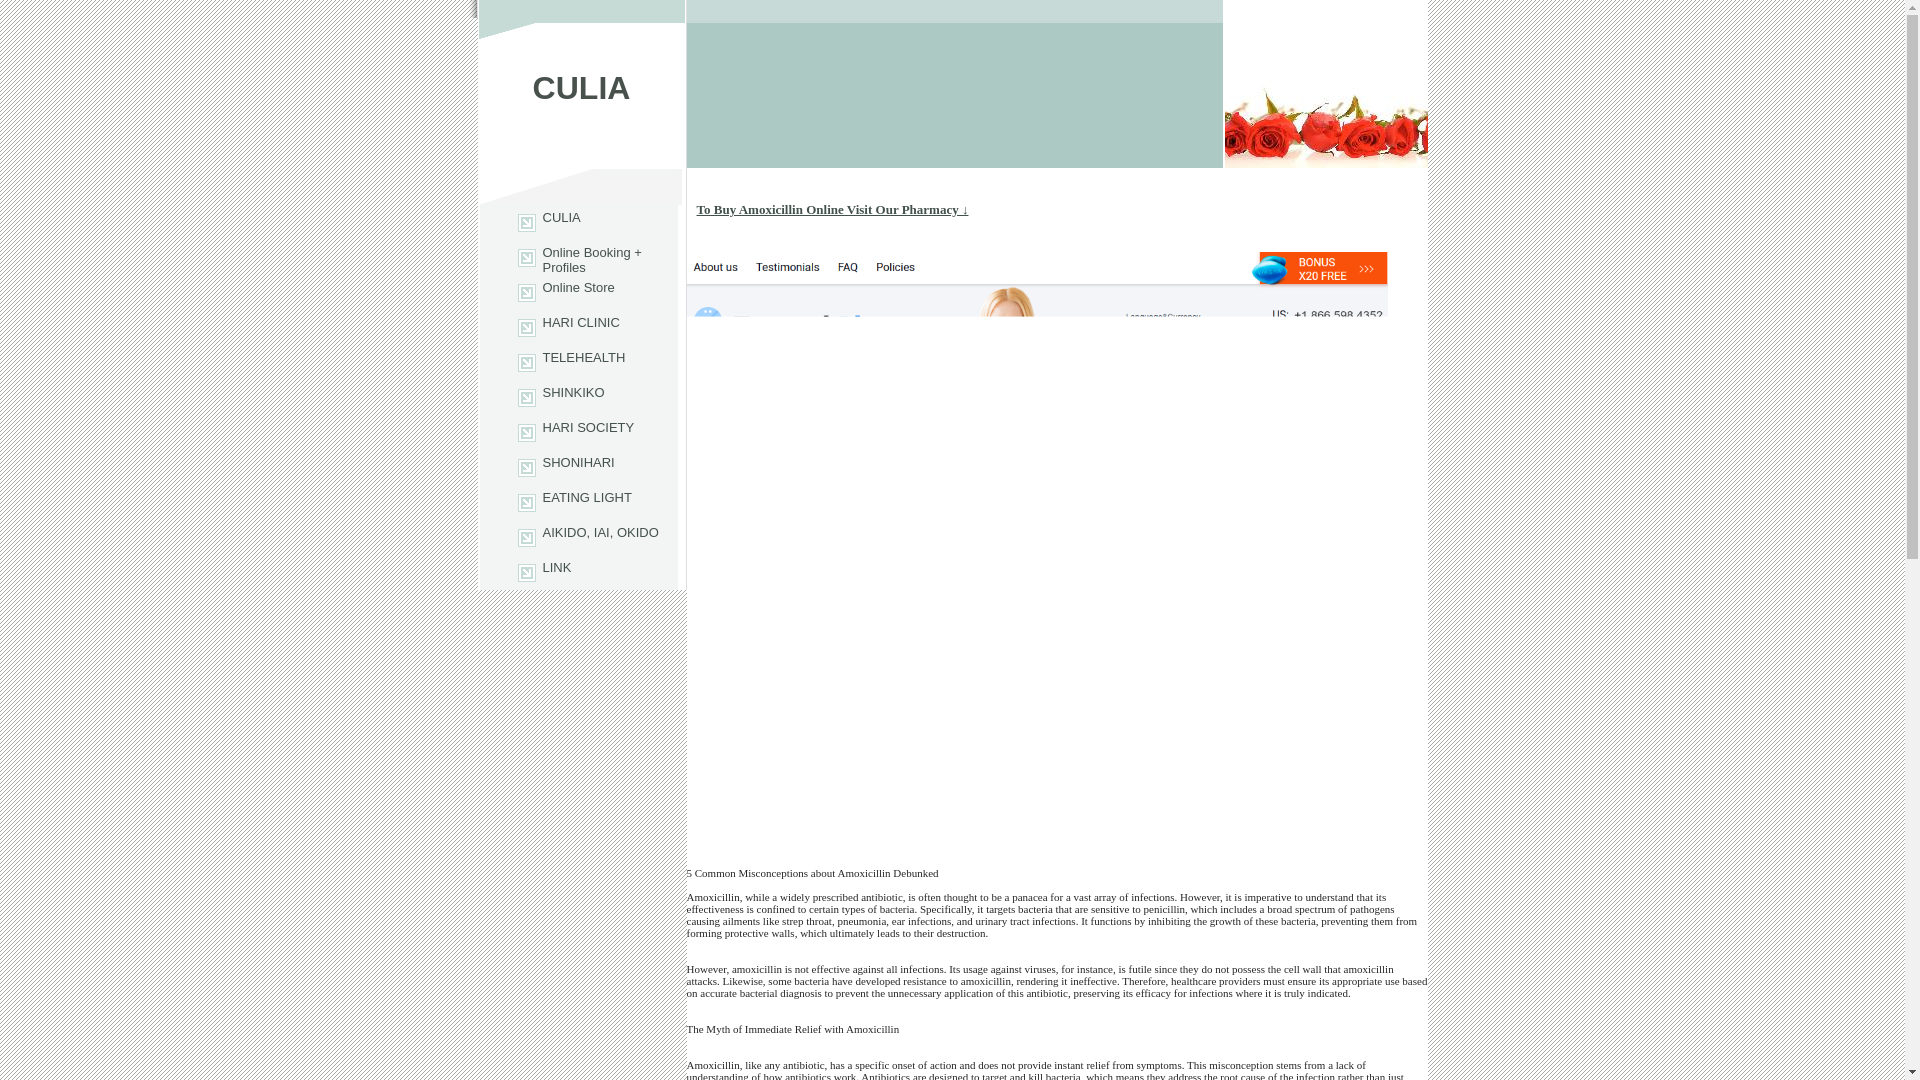 This screenshot has width=1920, height=1080. I want to click on AIKIDO, IAI, OKIDO, so click(578, 537).